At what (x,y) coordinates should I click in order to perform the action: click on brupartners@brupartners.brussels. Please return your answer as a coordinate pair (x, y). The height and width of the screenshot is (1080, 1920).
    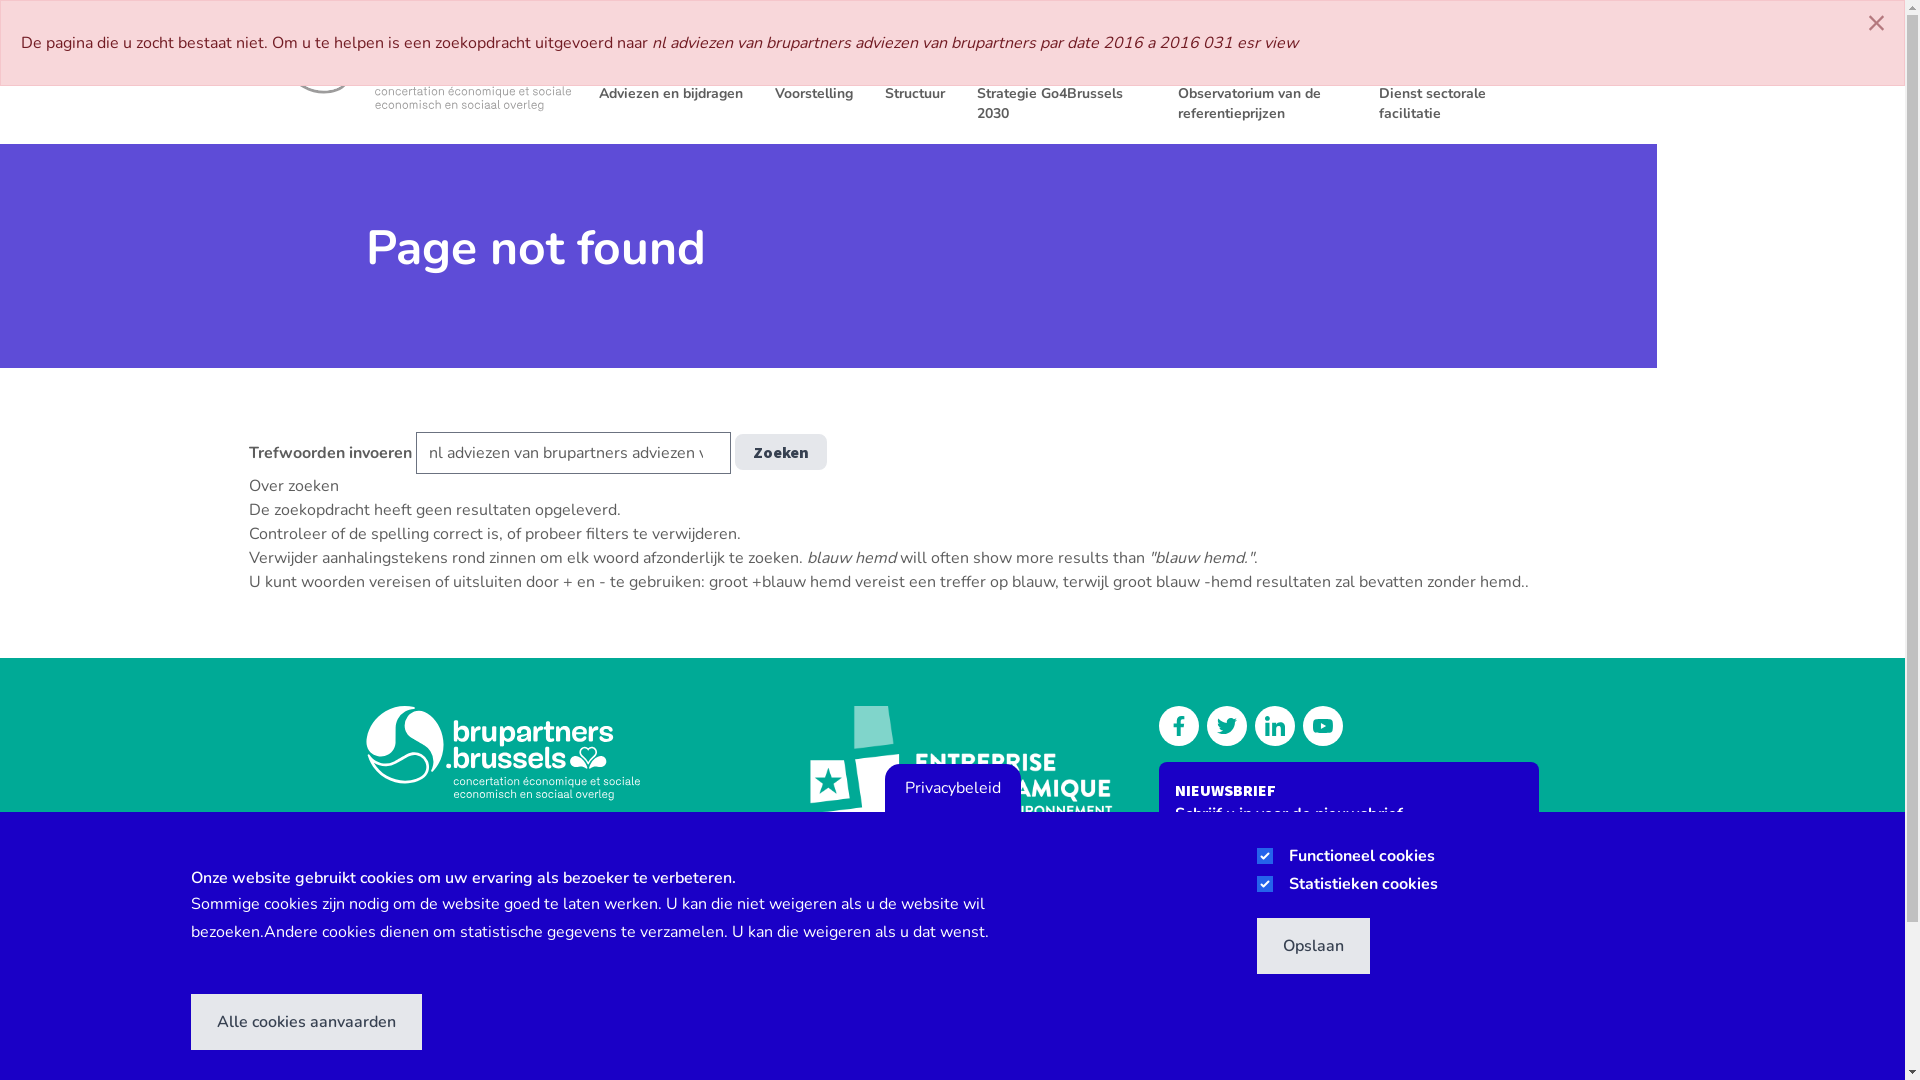
    Looking at the image, I should click on (495, 941).